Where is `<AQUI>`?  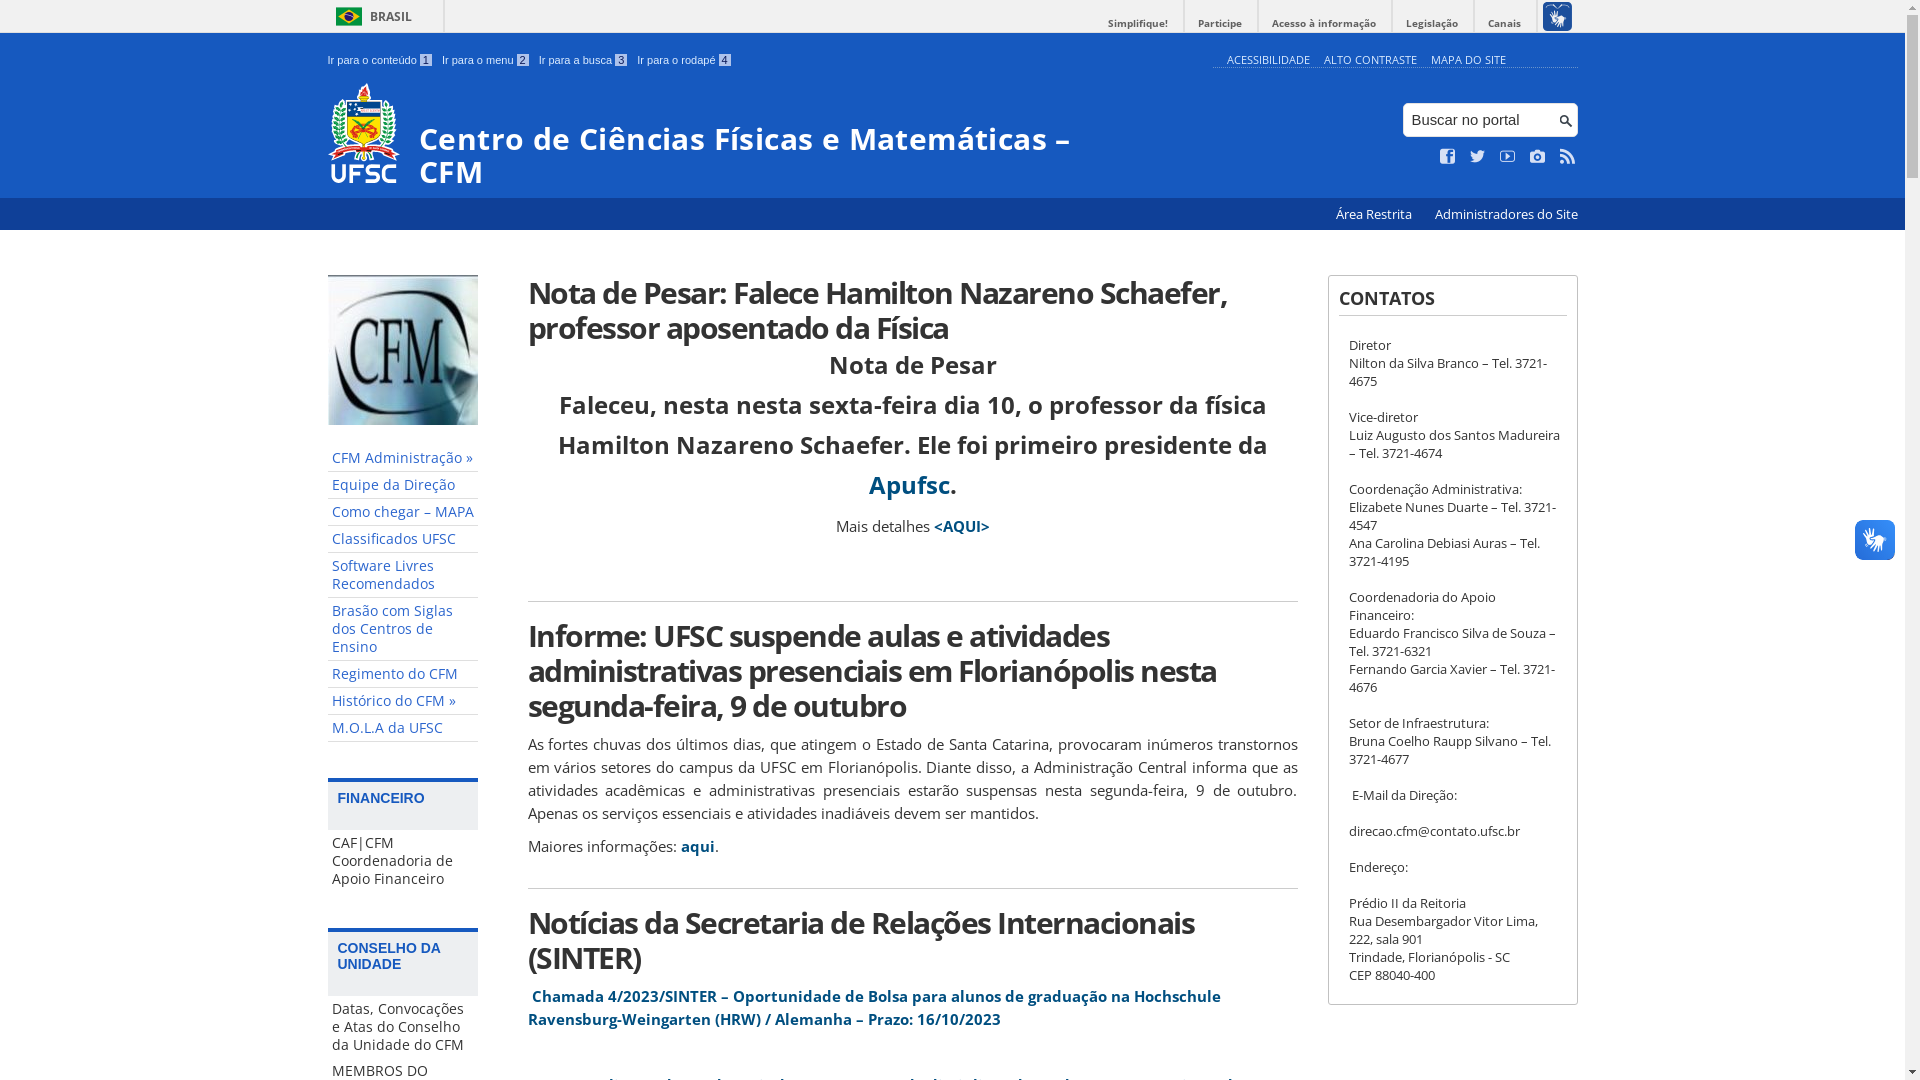 <AQUI> is located at coordinates (962, 526).